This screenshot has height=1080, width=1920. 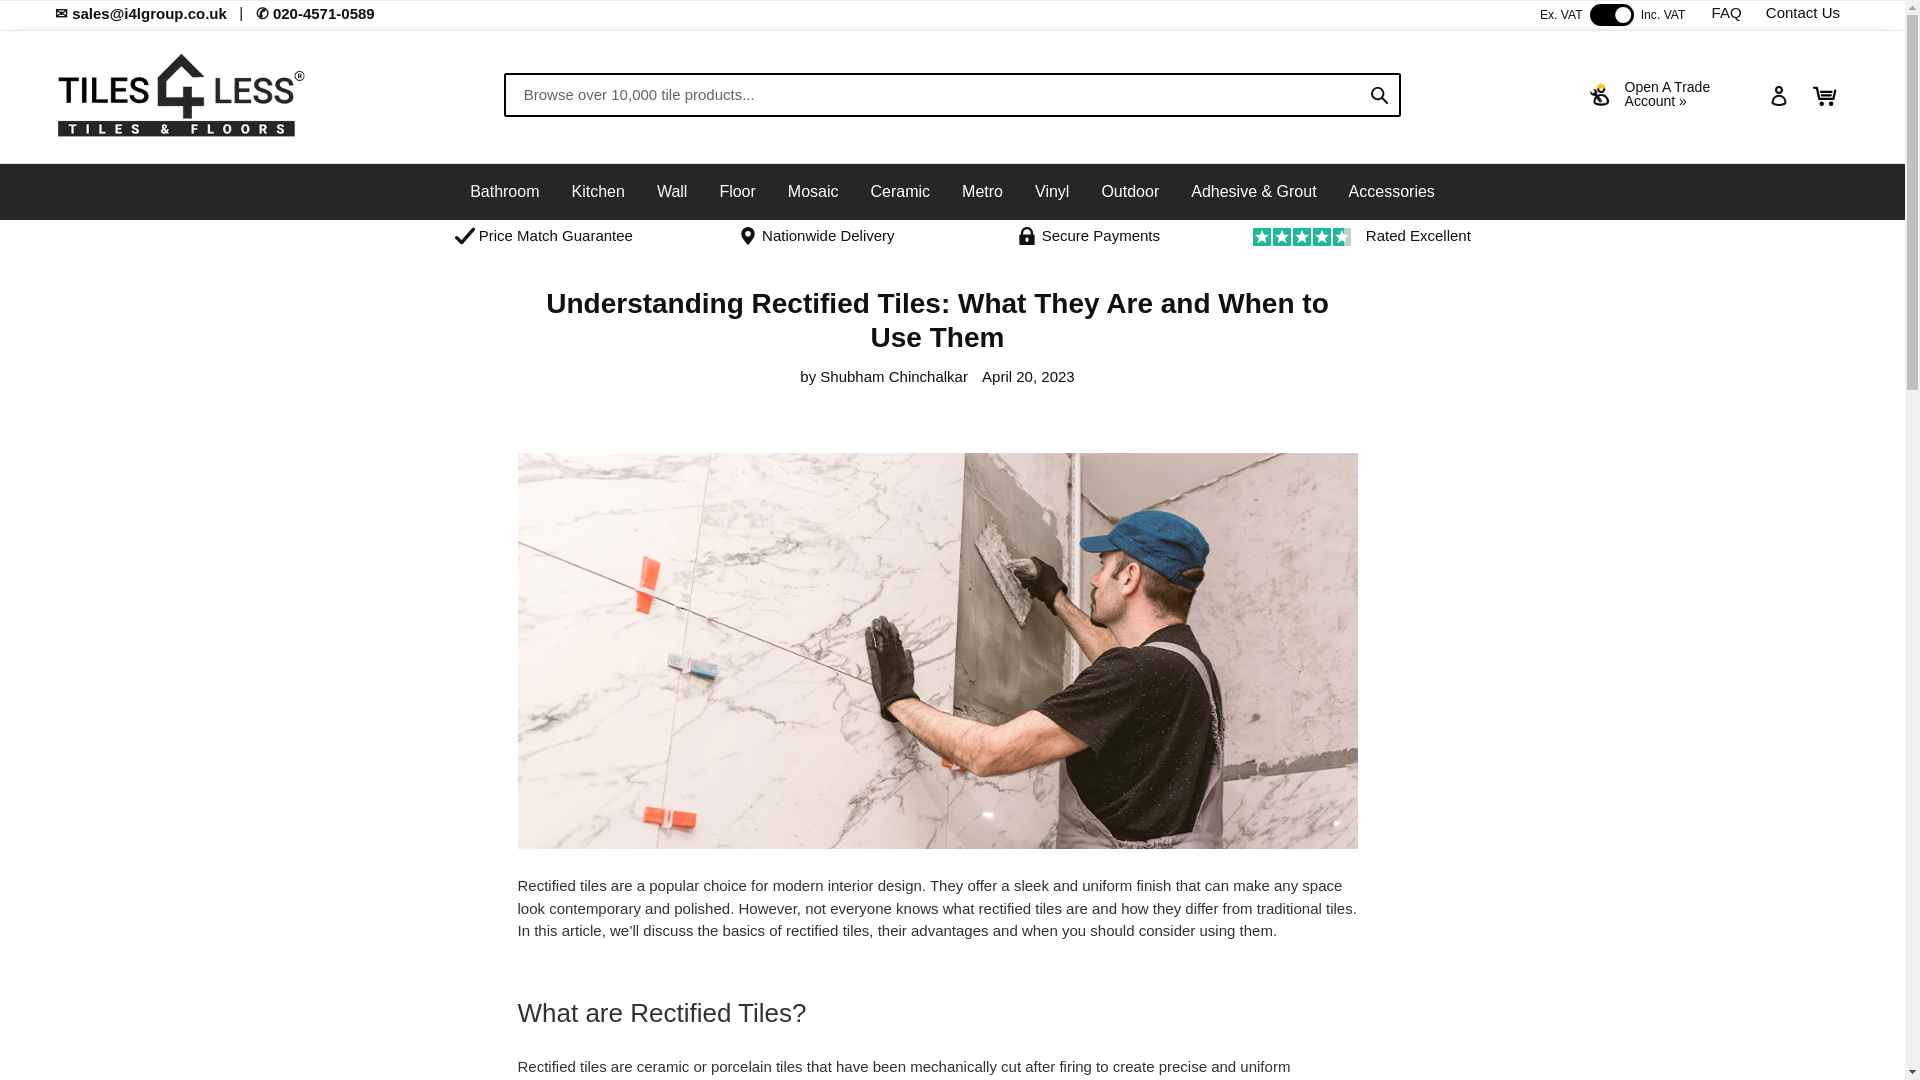 What do you see at coordinates (1825, 96) in the screenshot?
I see `Cart` at bounding box center [1825, 96].